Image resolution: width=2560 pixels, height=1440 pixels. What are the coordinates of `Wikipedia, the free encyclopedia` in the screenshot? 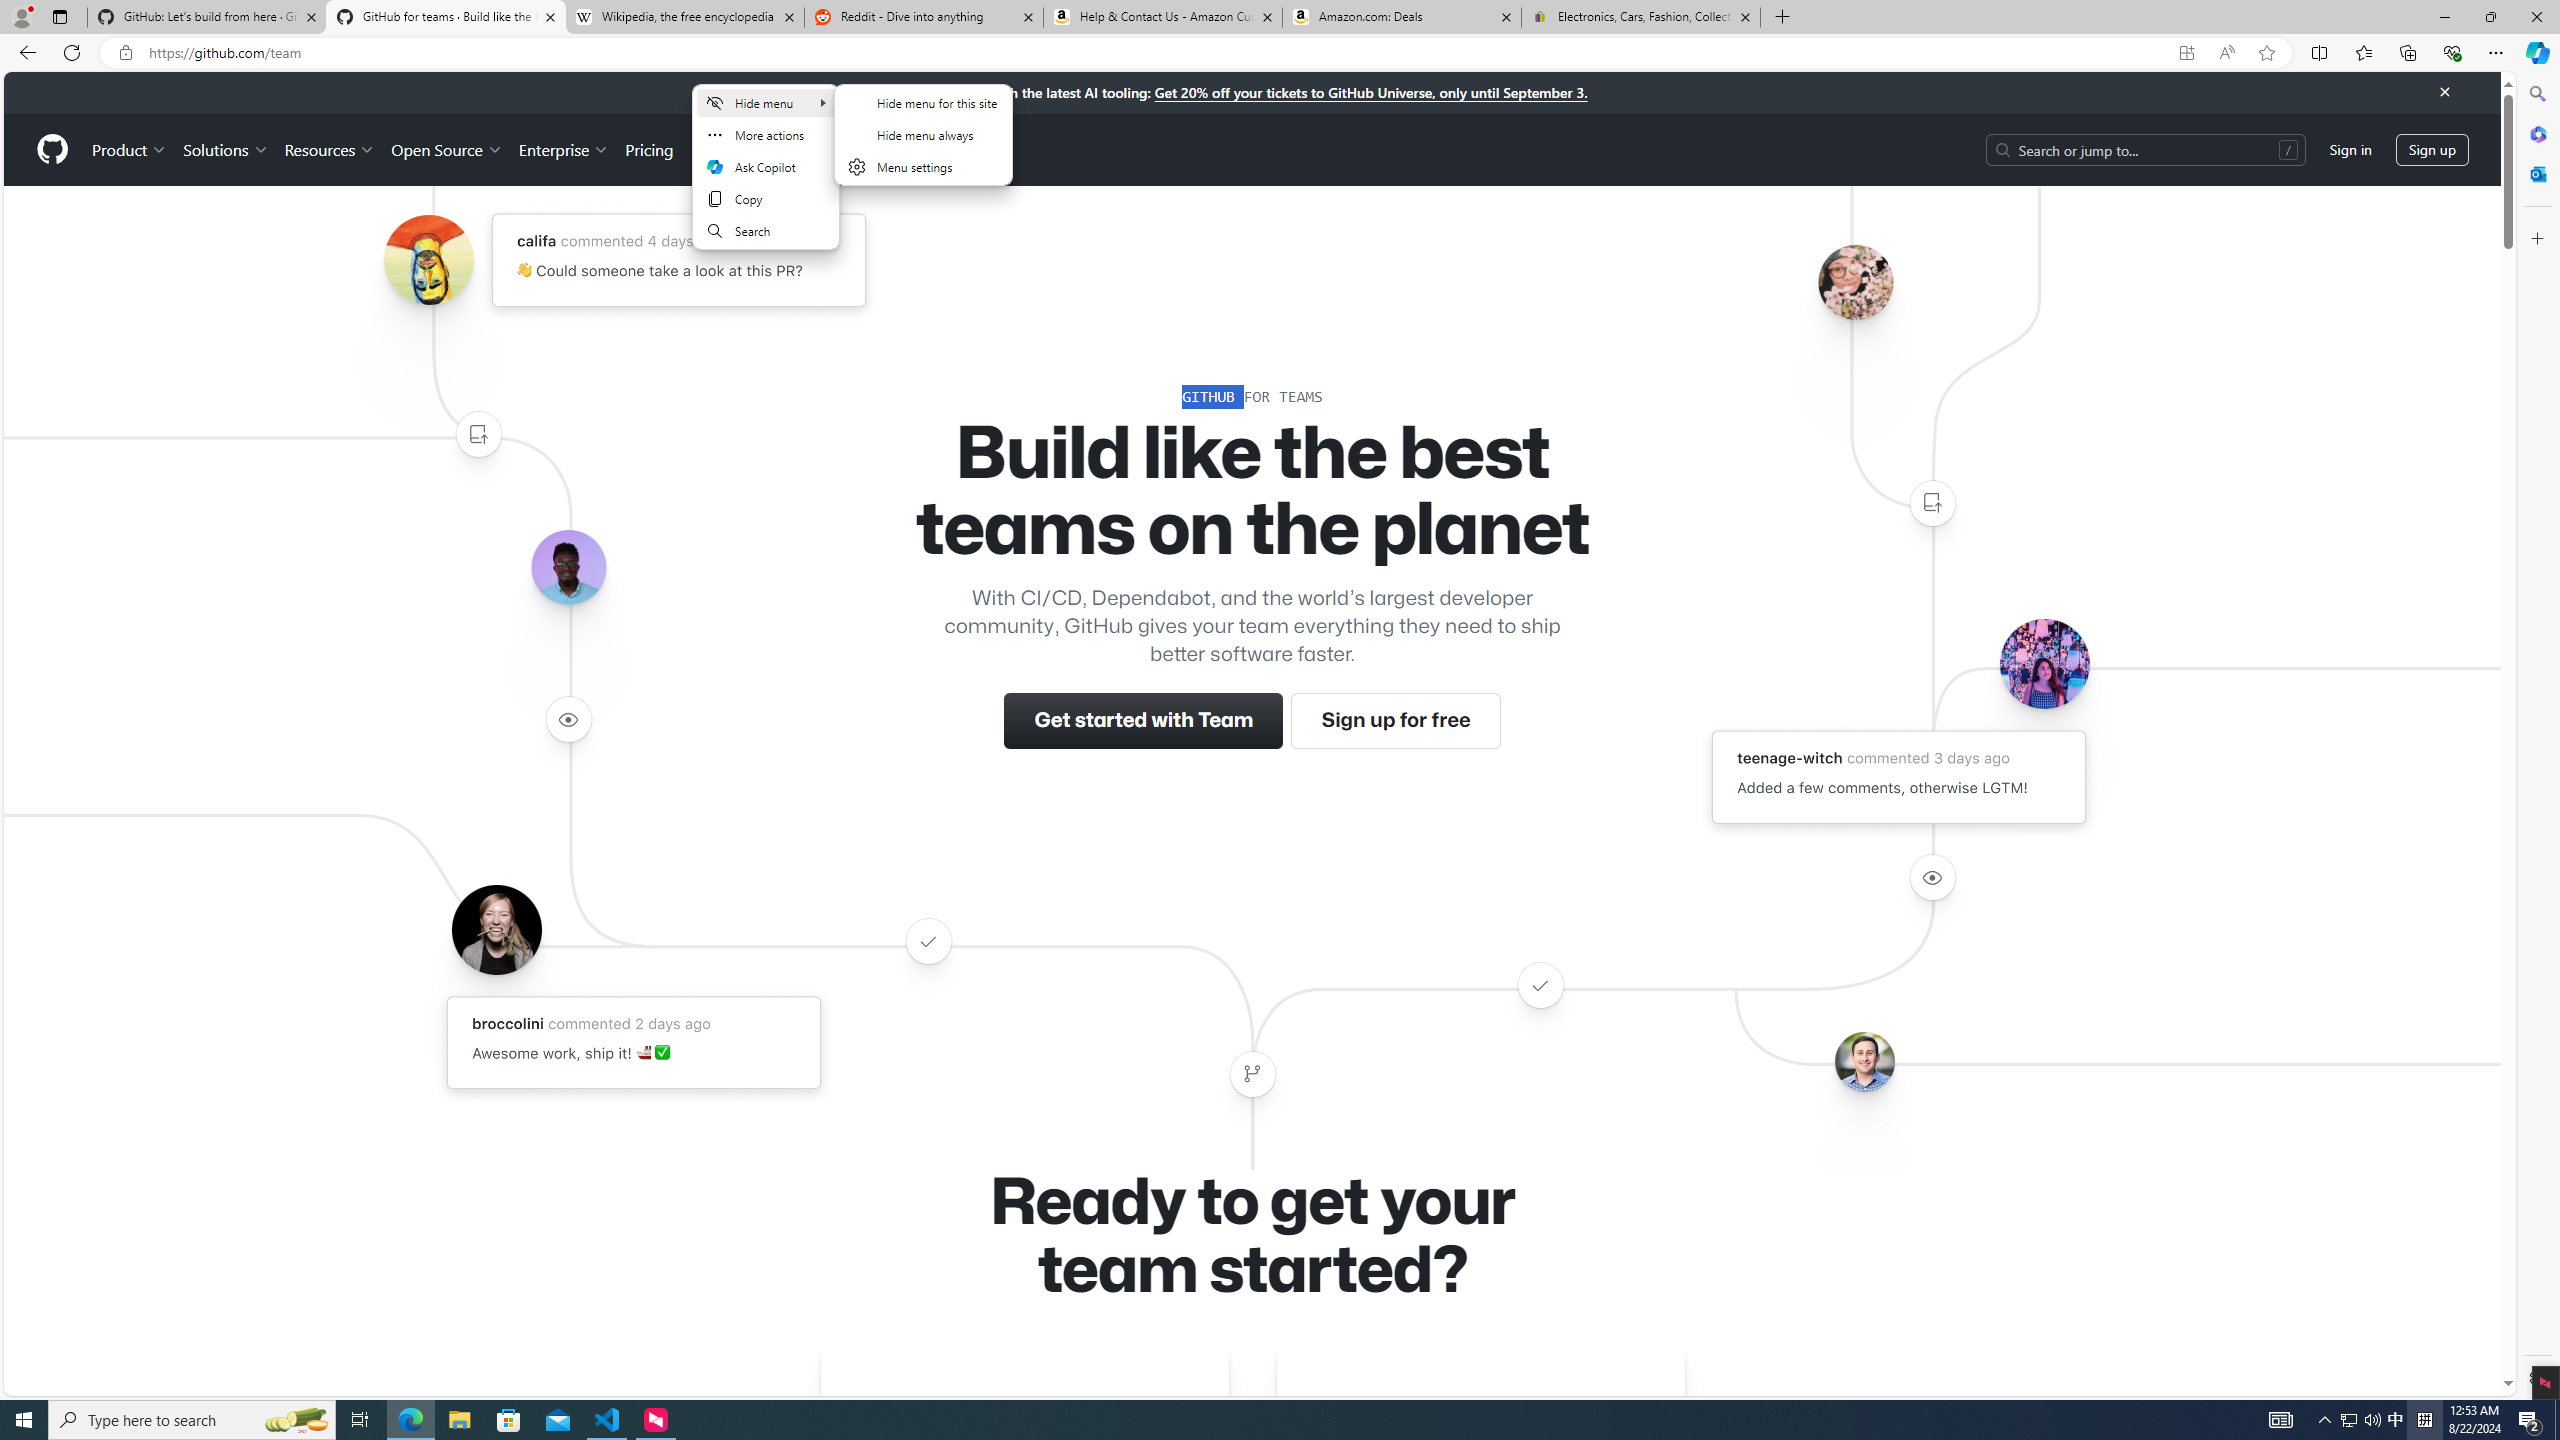 It's located at (686, 17).